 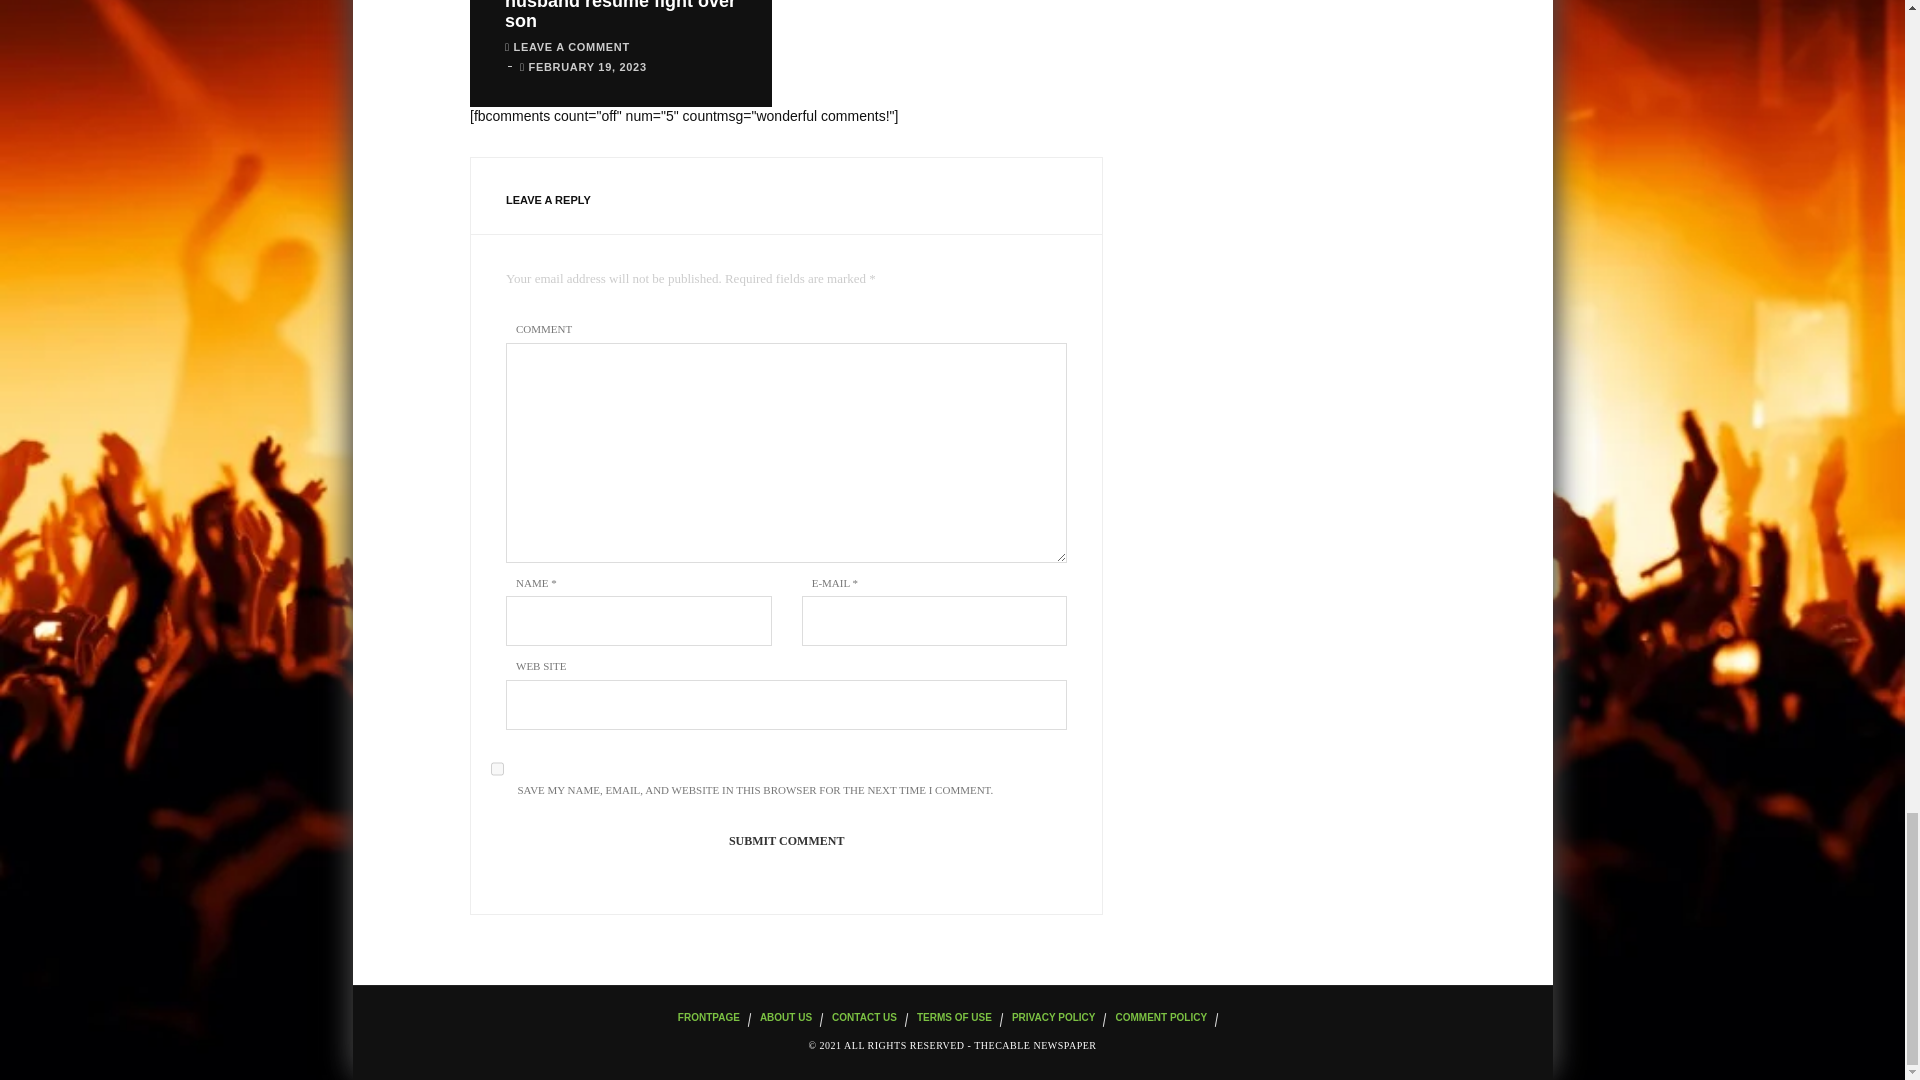 I want to click on Submit Comment, so click(x=786, y=842).